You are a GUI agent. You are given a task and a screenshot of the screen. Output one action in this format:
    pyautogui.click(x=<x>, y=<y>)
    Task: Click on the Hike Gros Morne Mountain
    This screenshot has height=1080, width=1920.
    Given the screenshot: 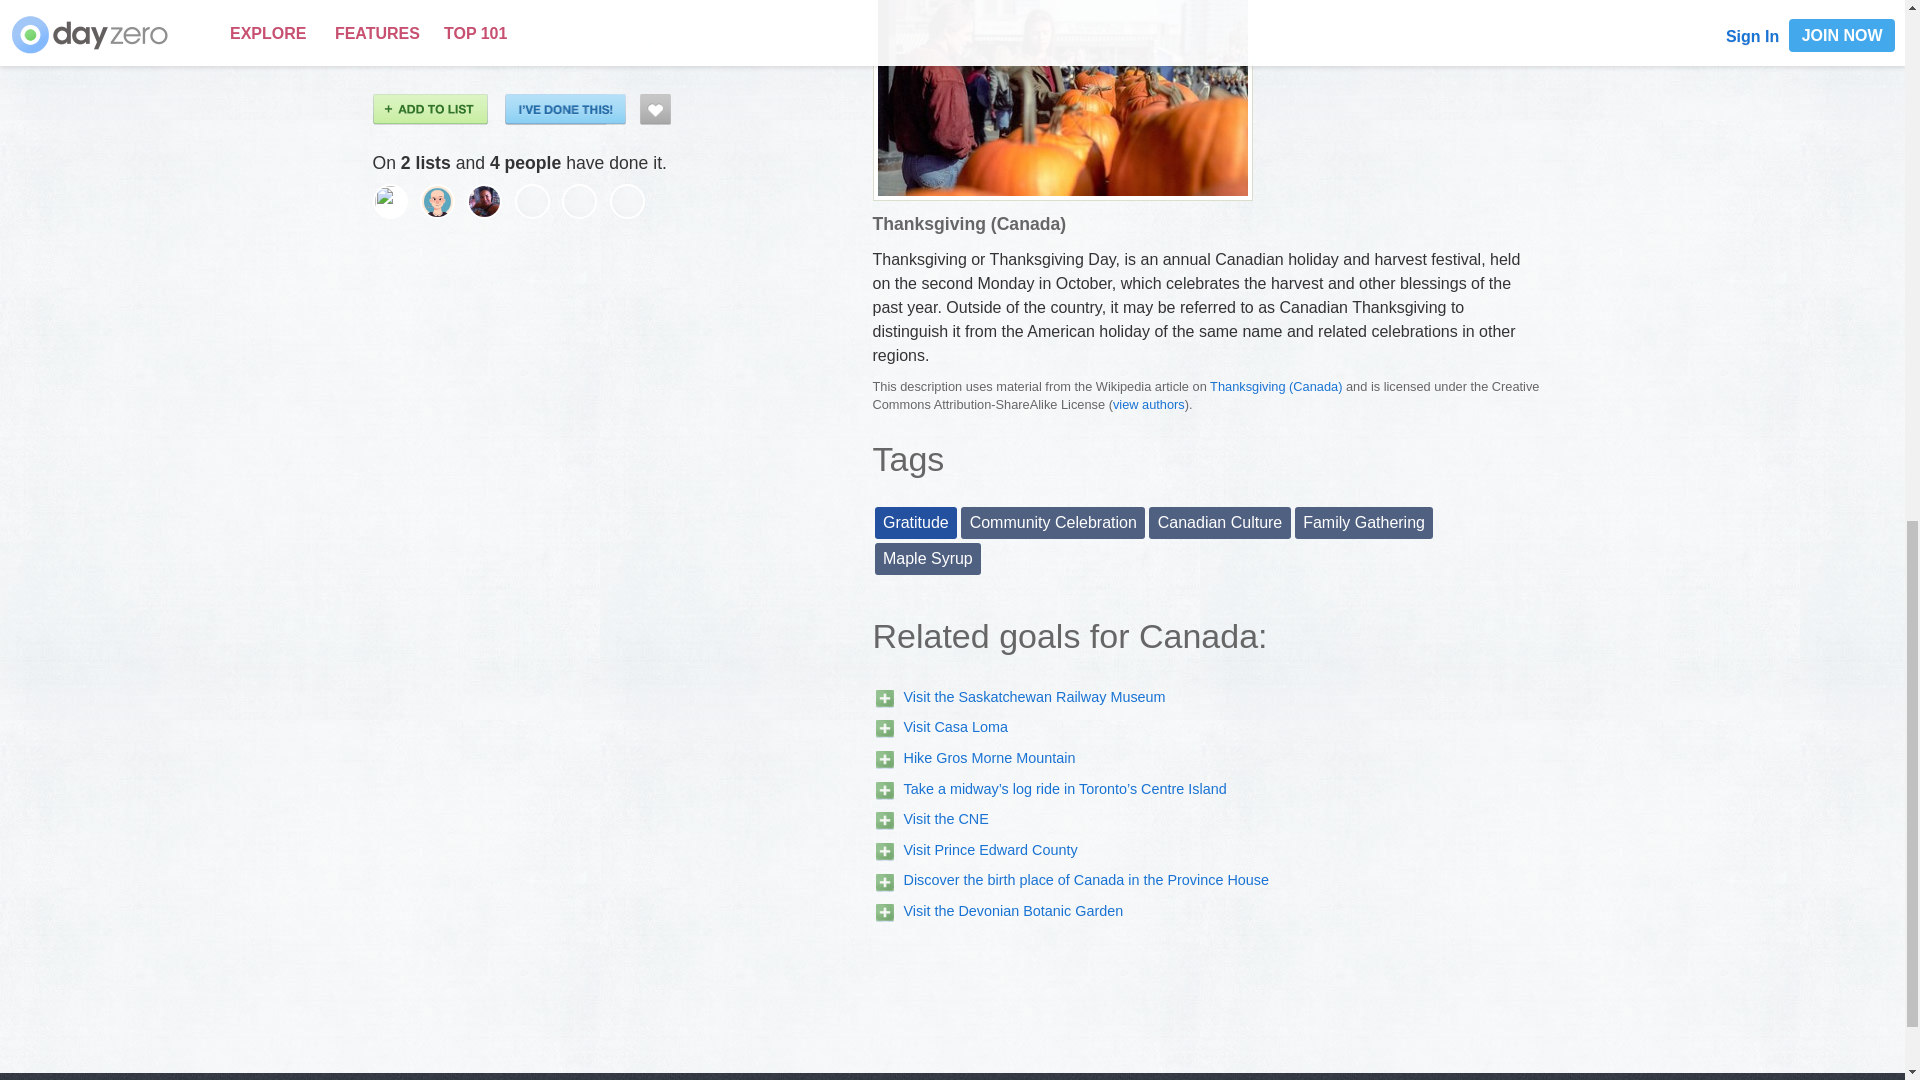 What is the action you would take?
    pyautogui.click(x=990, y=757)
    